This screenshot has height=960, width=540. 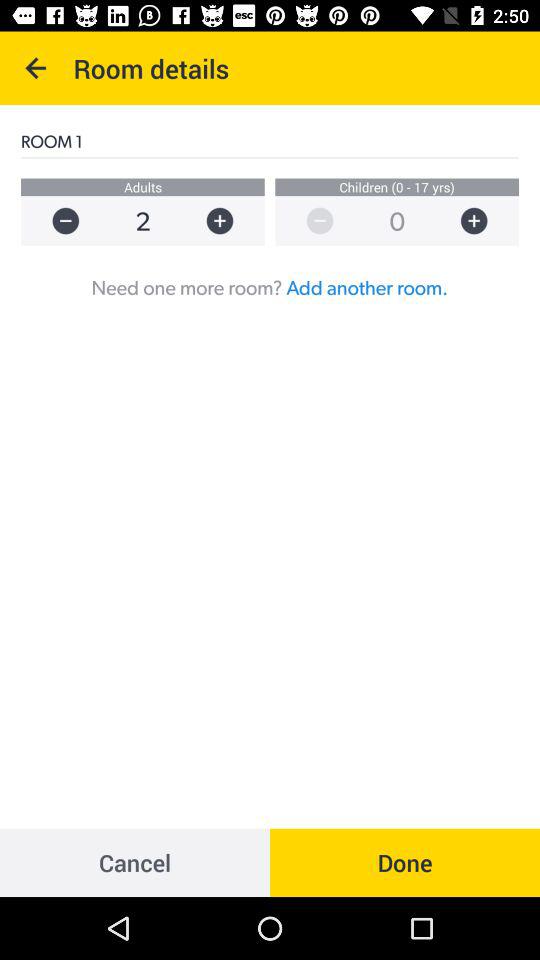 What do you see at coordinates (230, 220) in the screenshot?
I see `increase adult tickets` at bounding box center [230, 220].